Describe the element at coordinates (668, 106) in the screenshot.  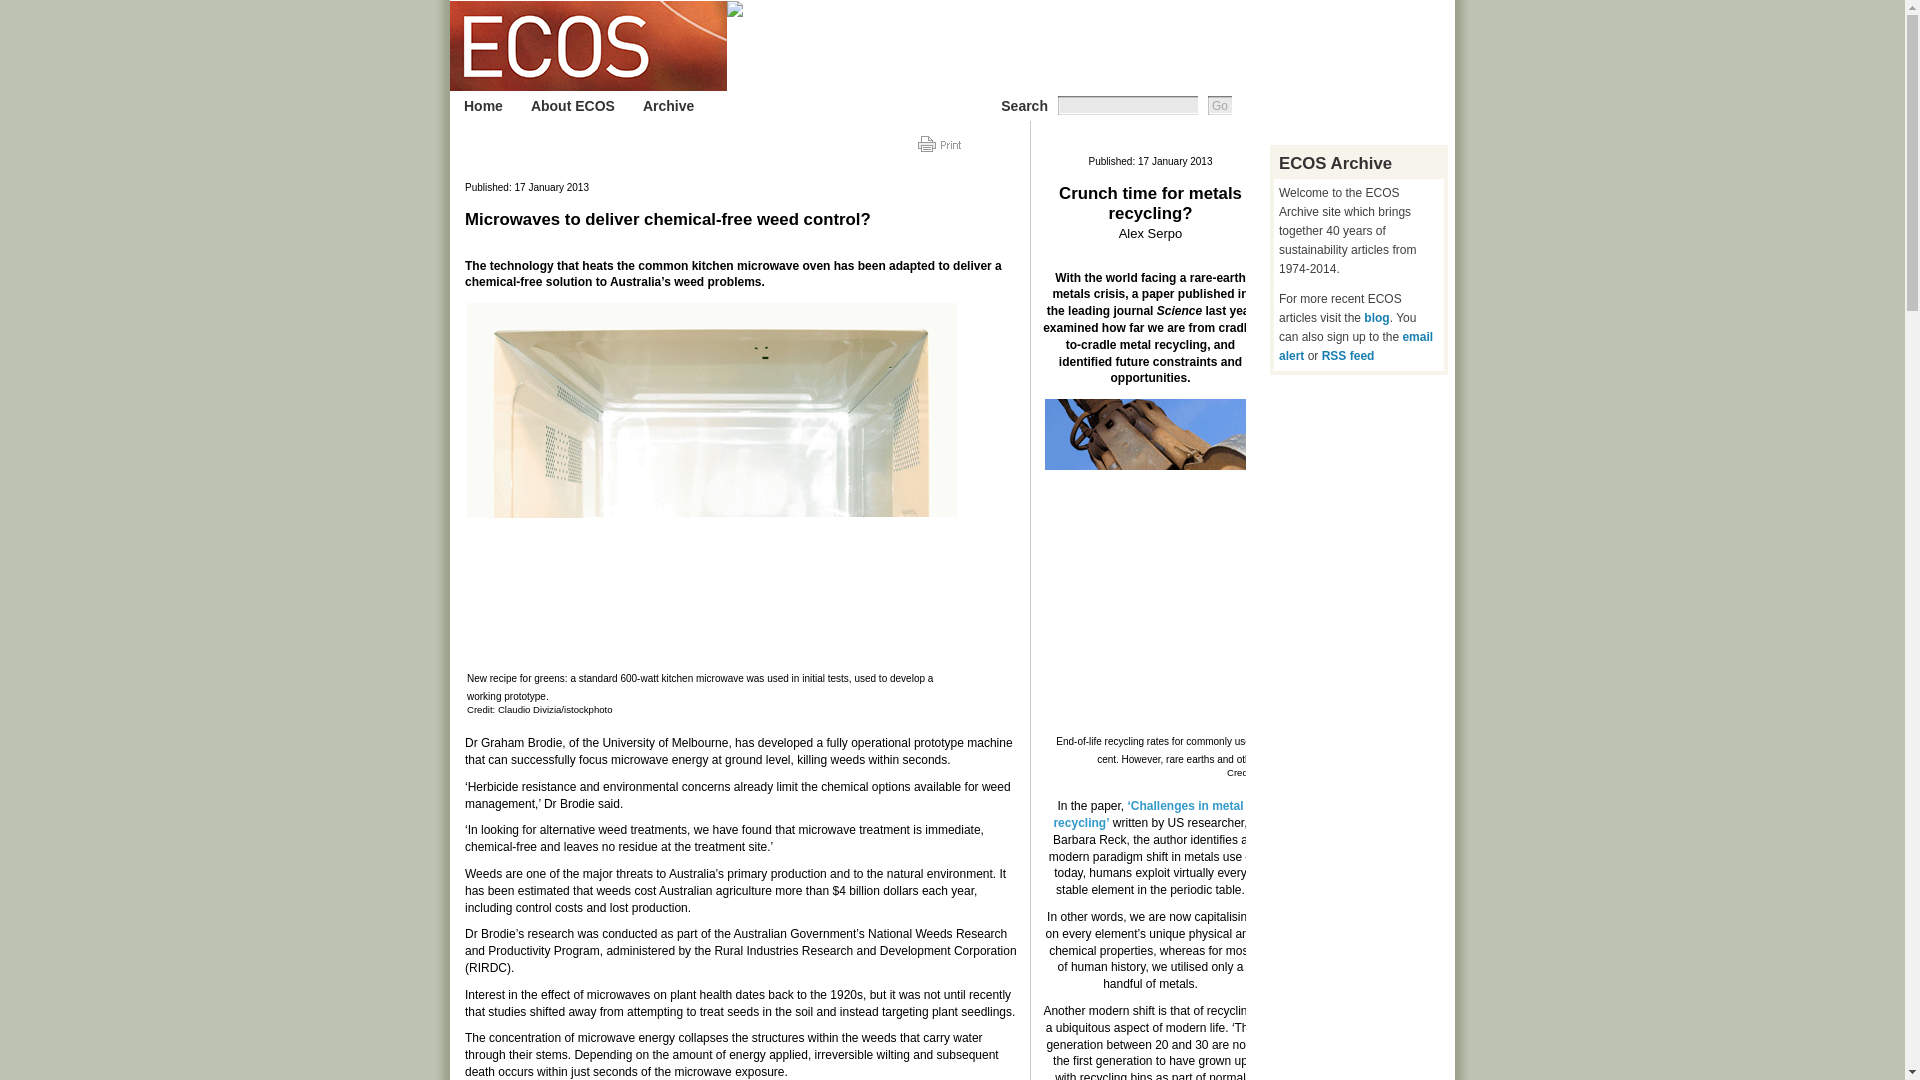
I see `Archive` at that location.